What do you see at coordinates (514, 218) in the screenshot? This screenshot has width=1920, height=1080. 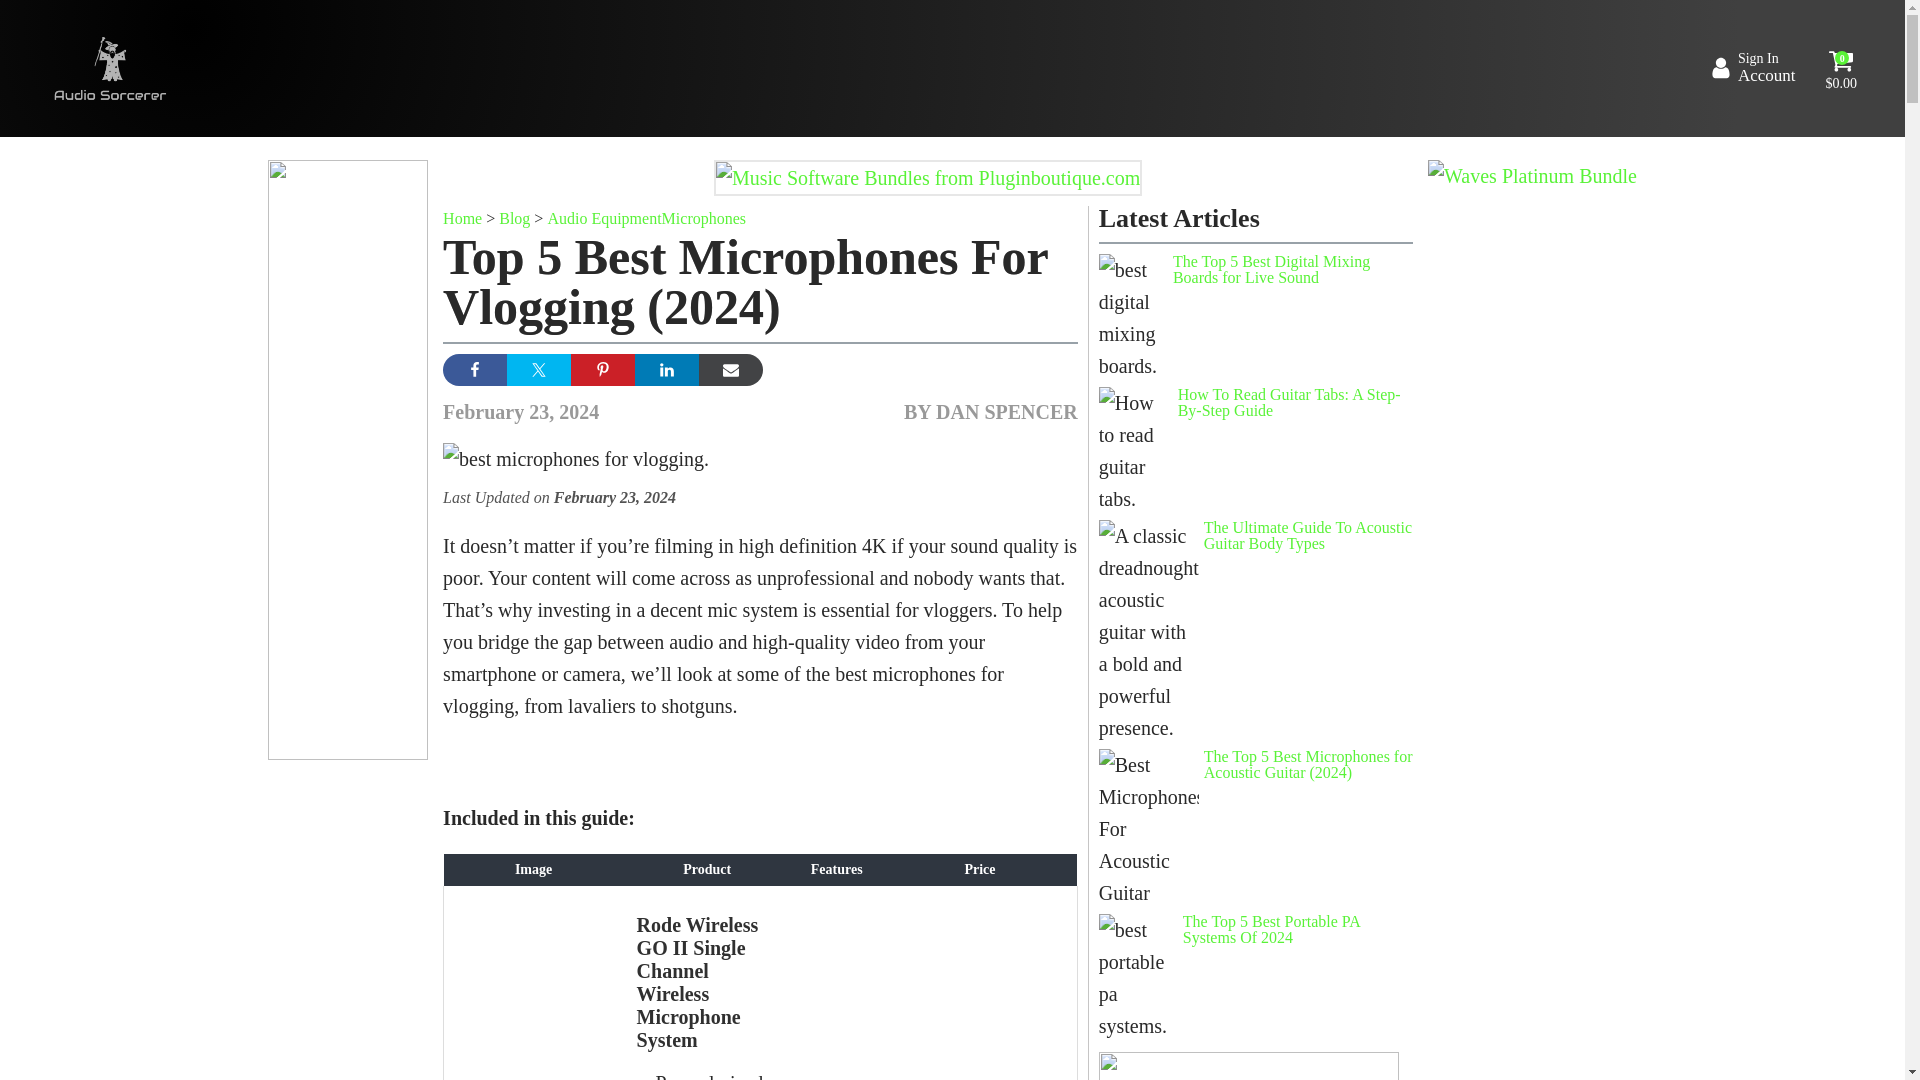 I see `Blog` at bounding box center [514, 218].